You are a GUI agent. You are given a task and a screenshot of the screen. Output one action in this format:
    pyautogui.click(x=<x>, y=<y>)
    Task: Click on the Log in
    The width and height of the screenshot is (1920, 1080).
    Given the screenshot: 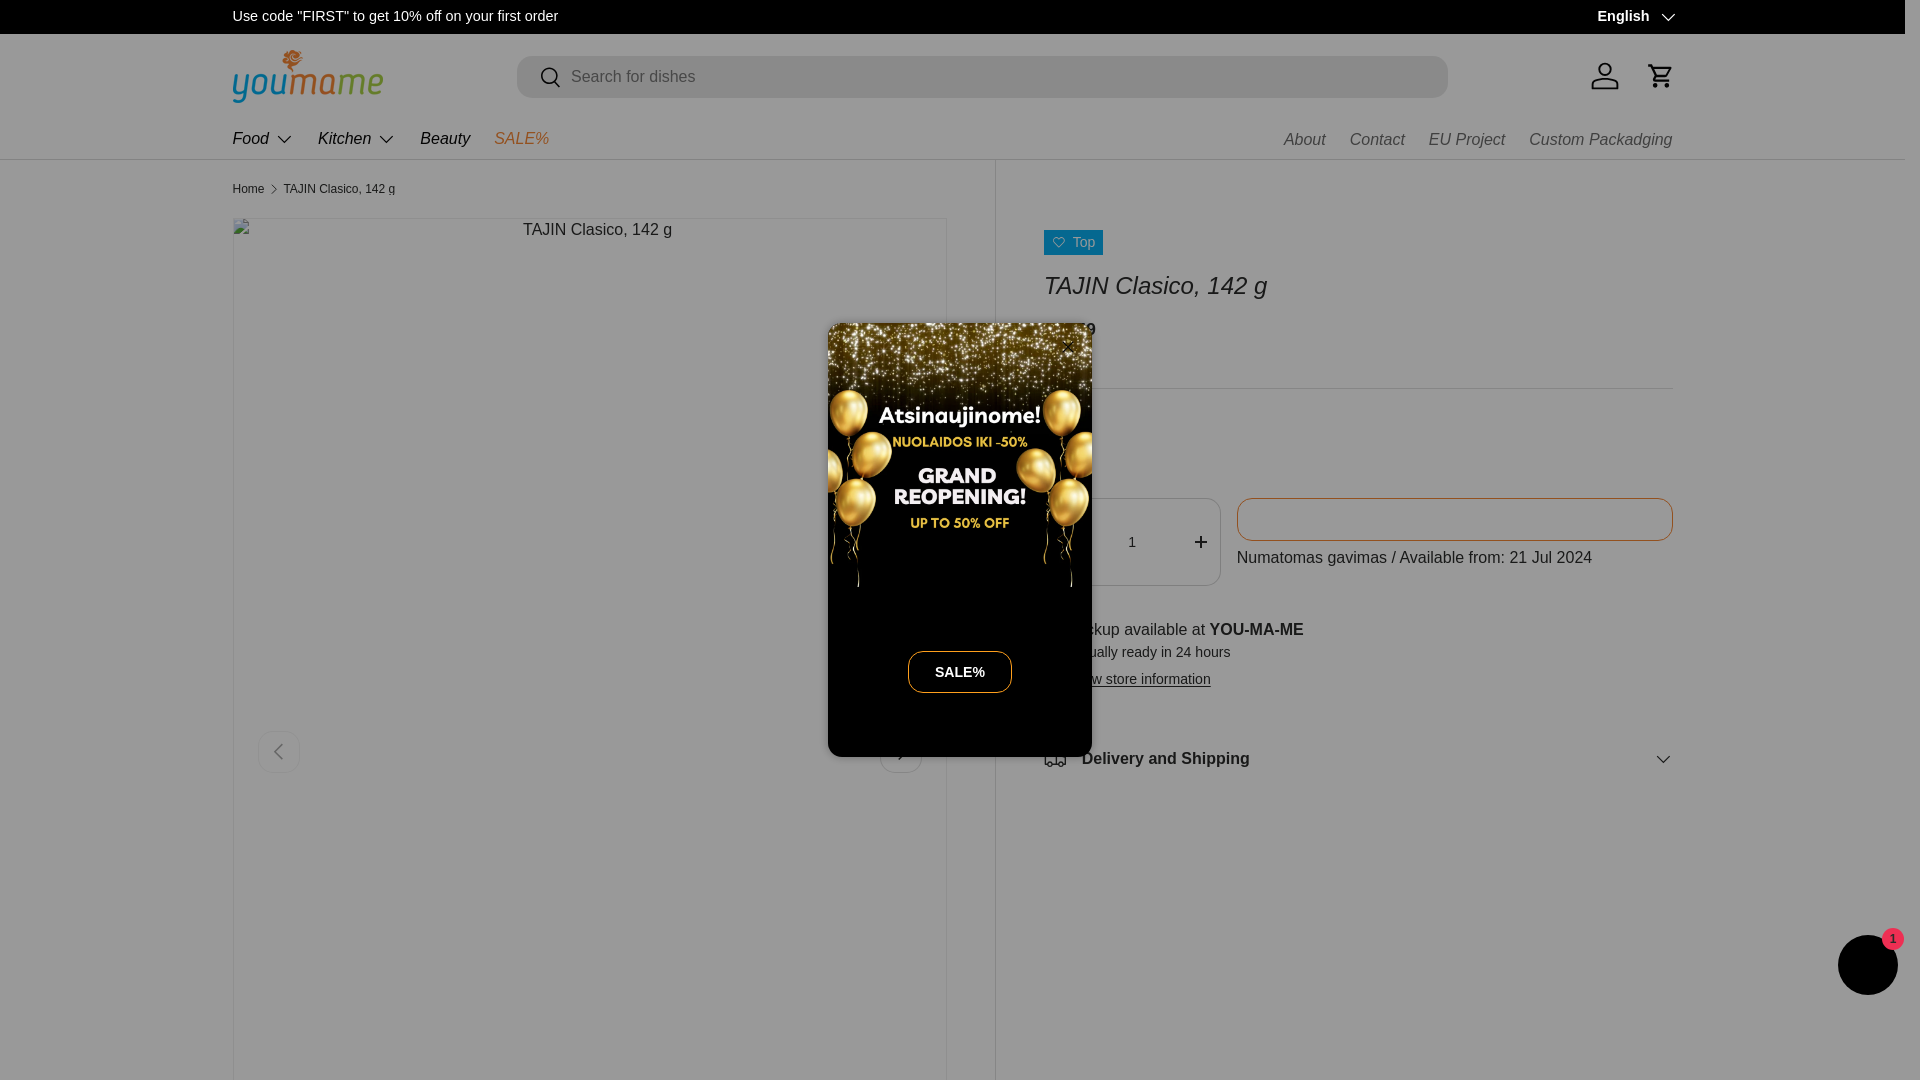 What is the action you would take?
    pyautogui.click(x=1604, y=76)
    